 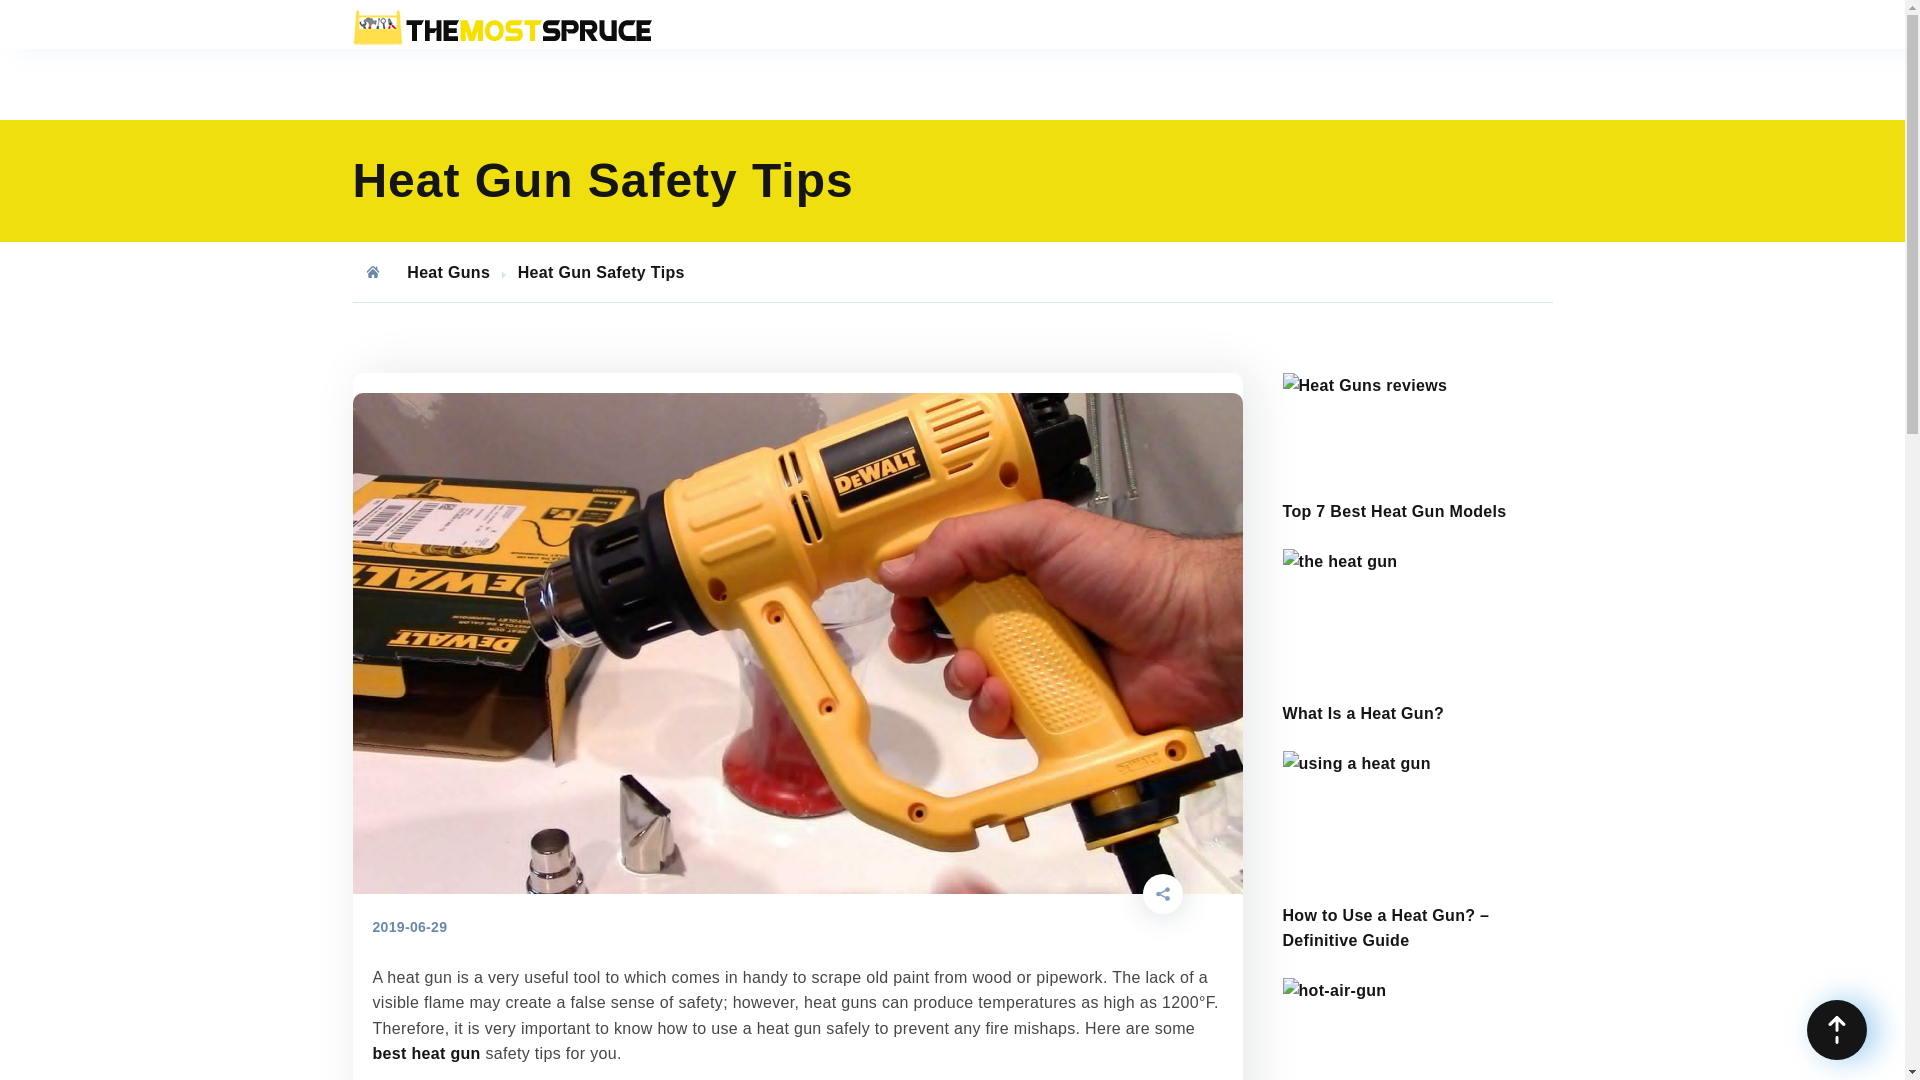 What do you see at coordinates (448, 272) in the screenshot?
I see `Heat Guns` at bounding box center [448, 272].